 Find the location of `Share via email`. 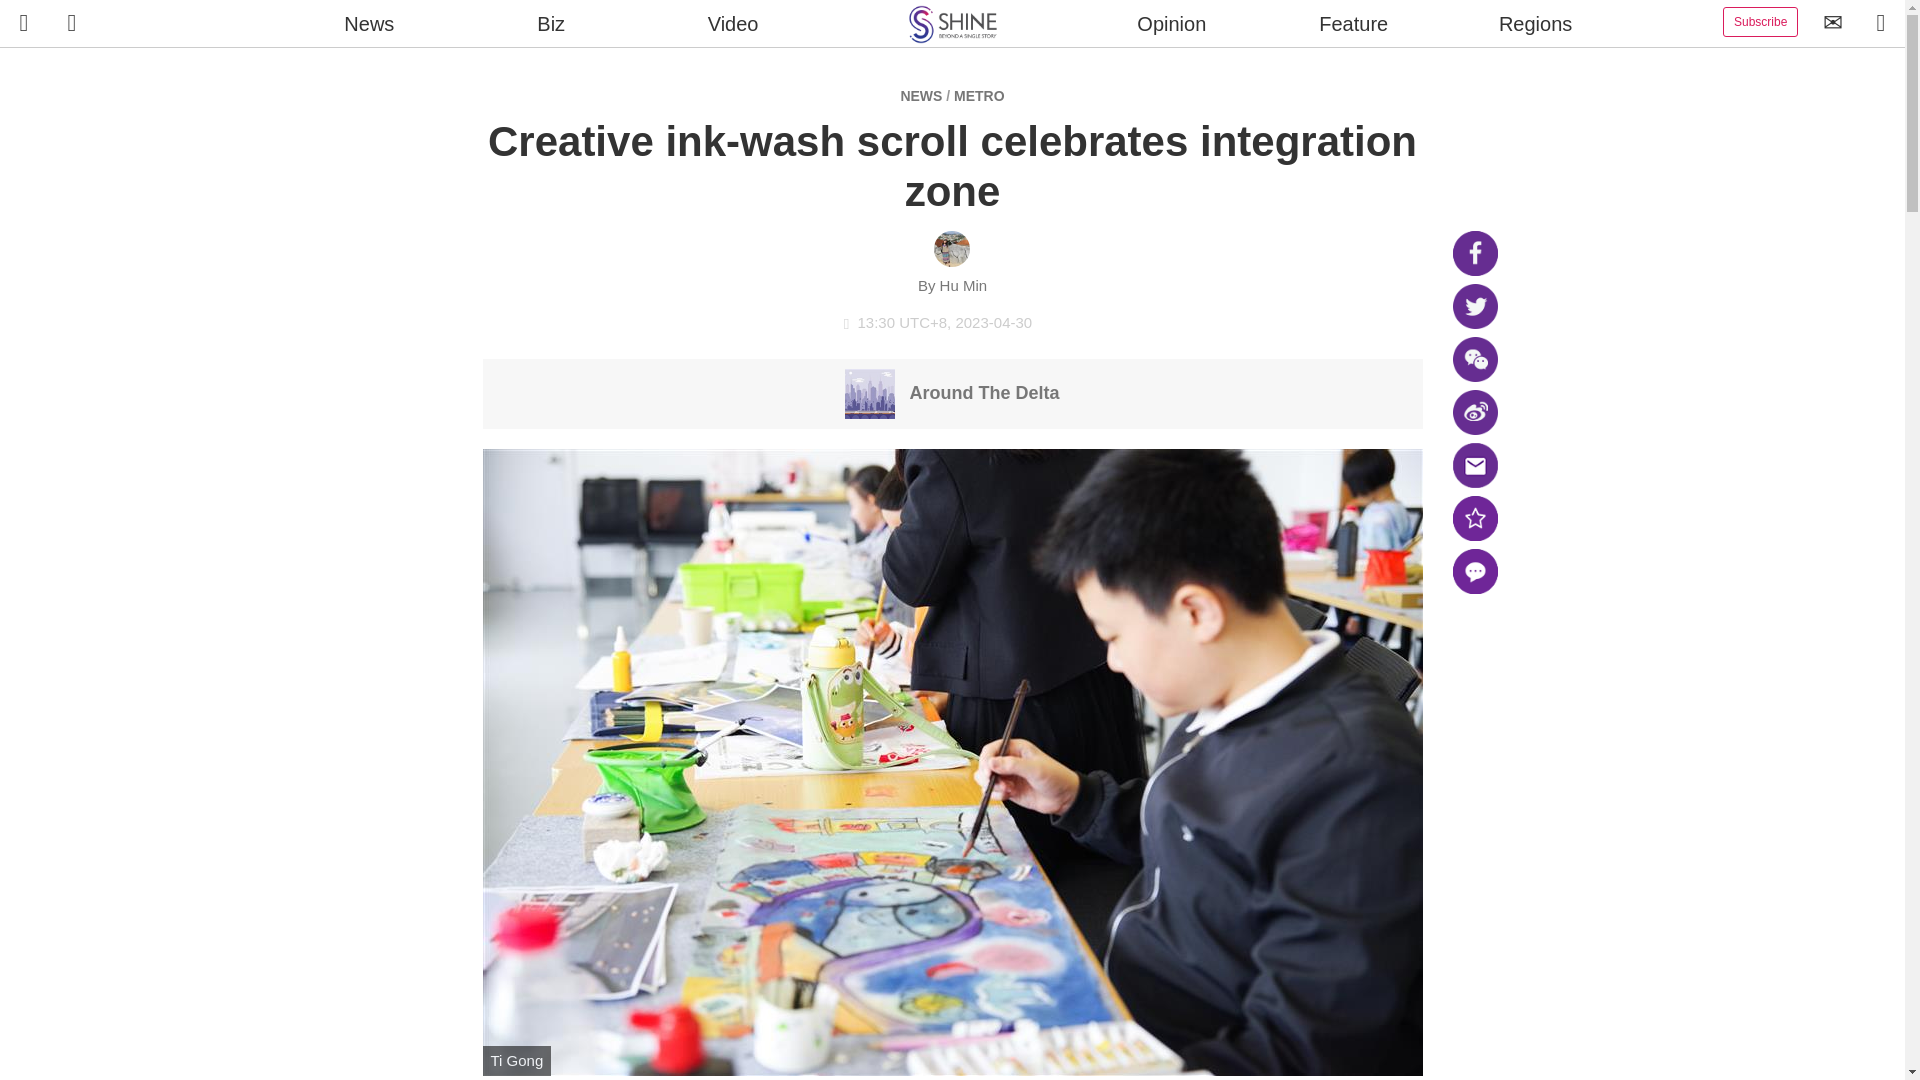

Share via email is located at coordinates (1474, 465).